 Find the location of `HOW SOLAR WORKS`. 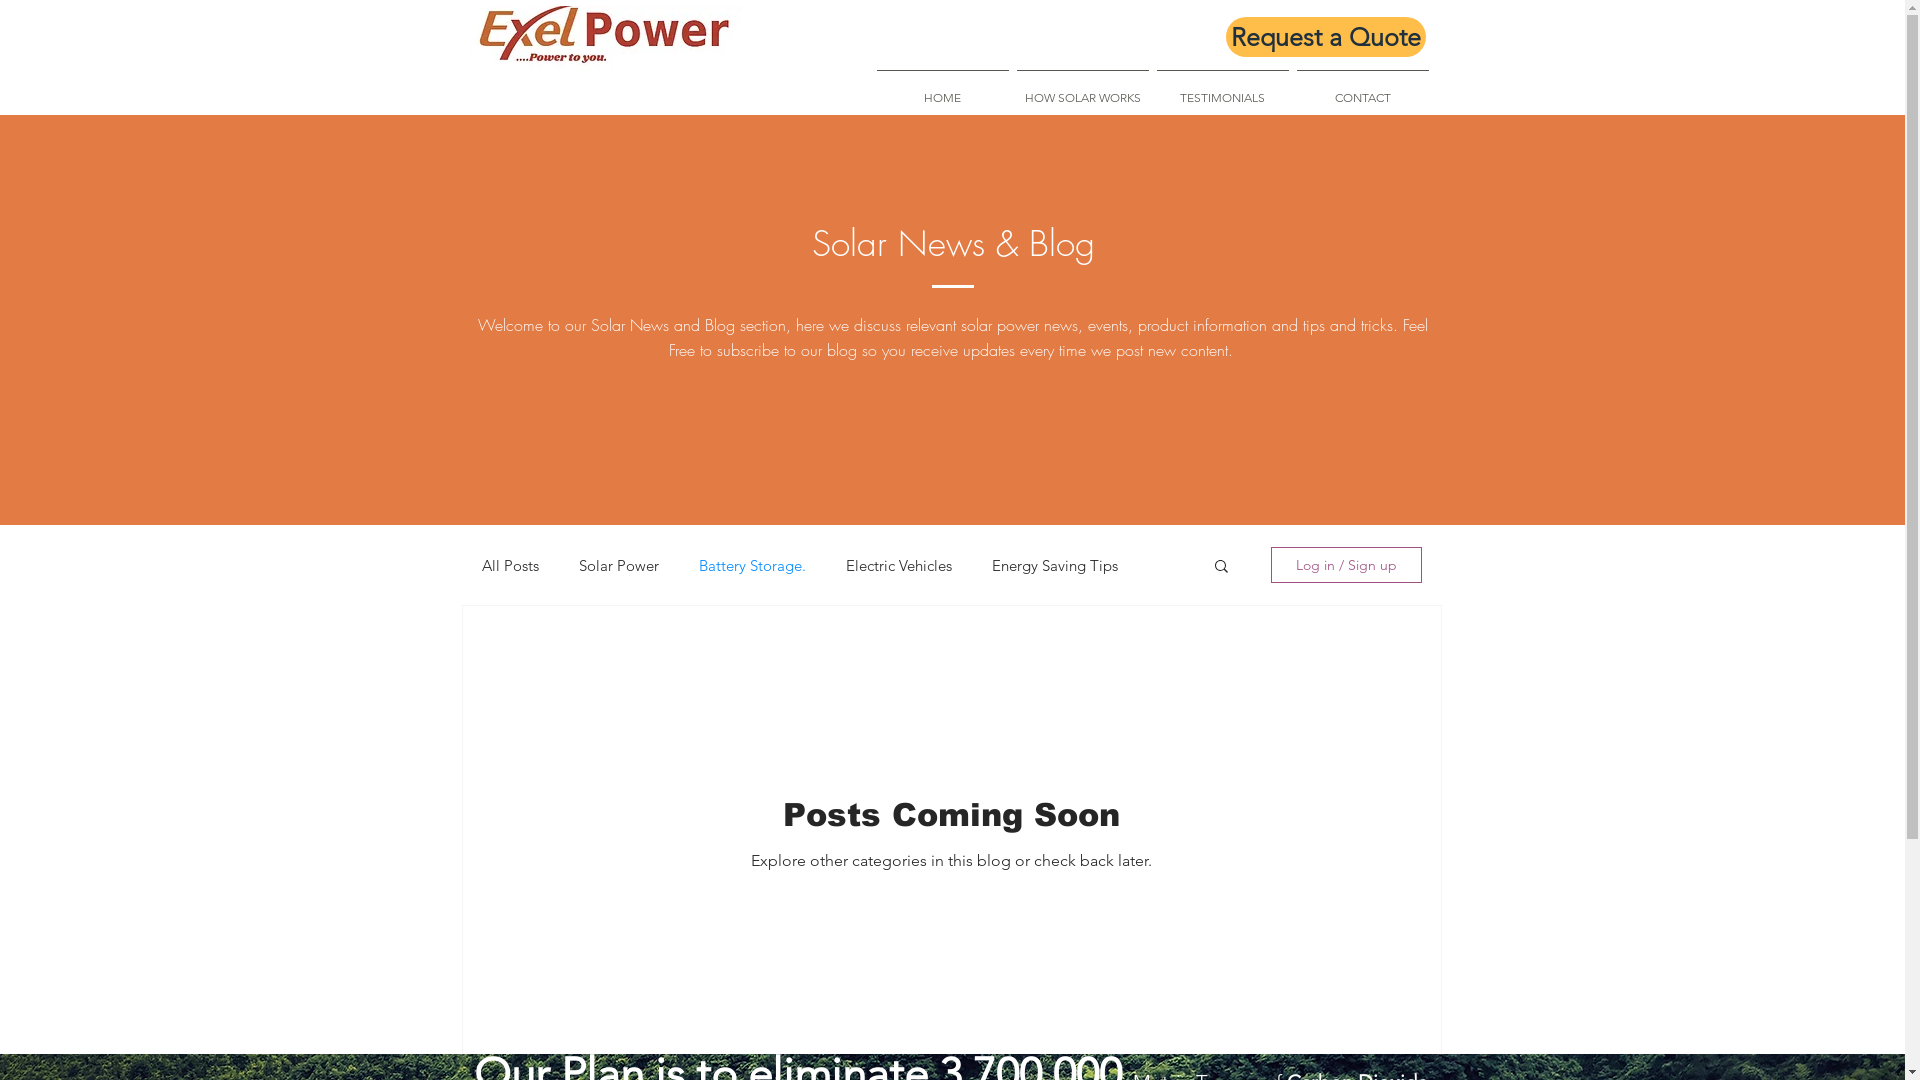

HOW SOLAR WORKS is located at coordinates (1082, 89).